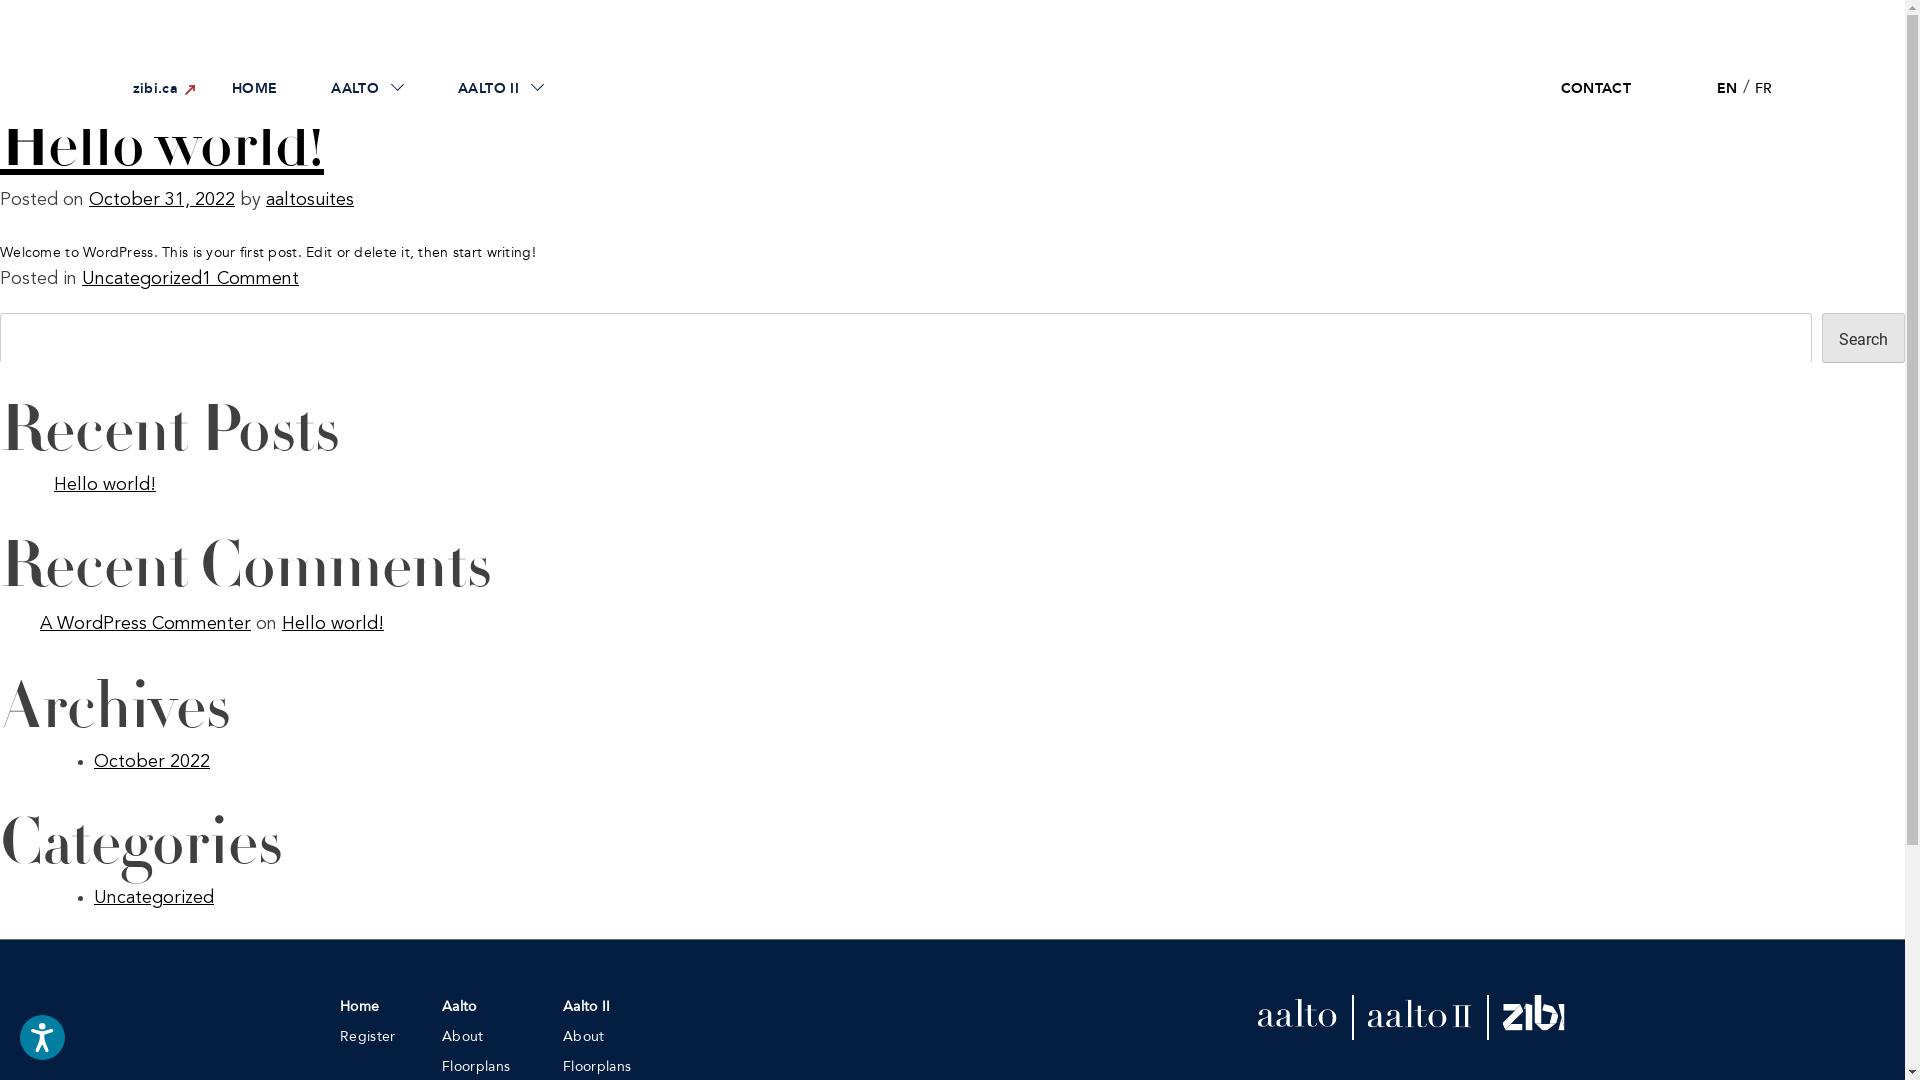 The image size is (1920, 1080). Describe the element at coordinates (1764, 88) in the screenshot. I see `FR` at that location.